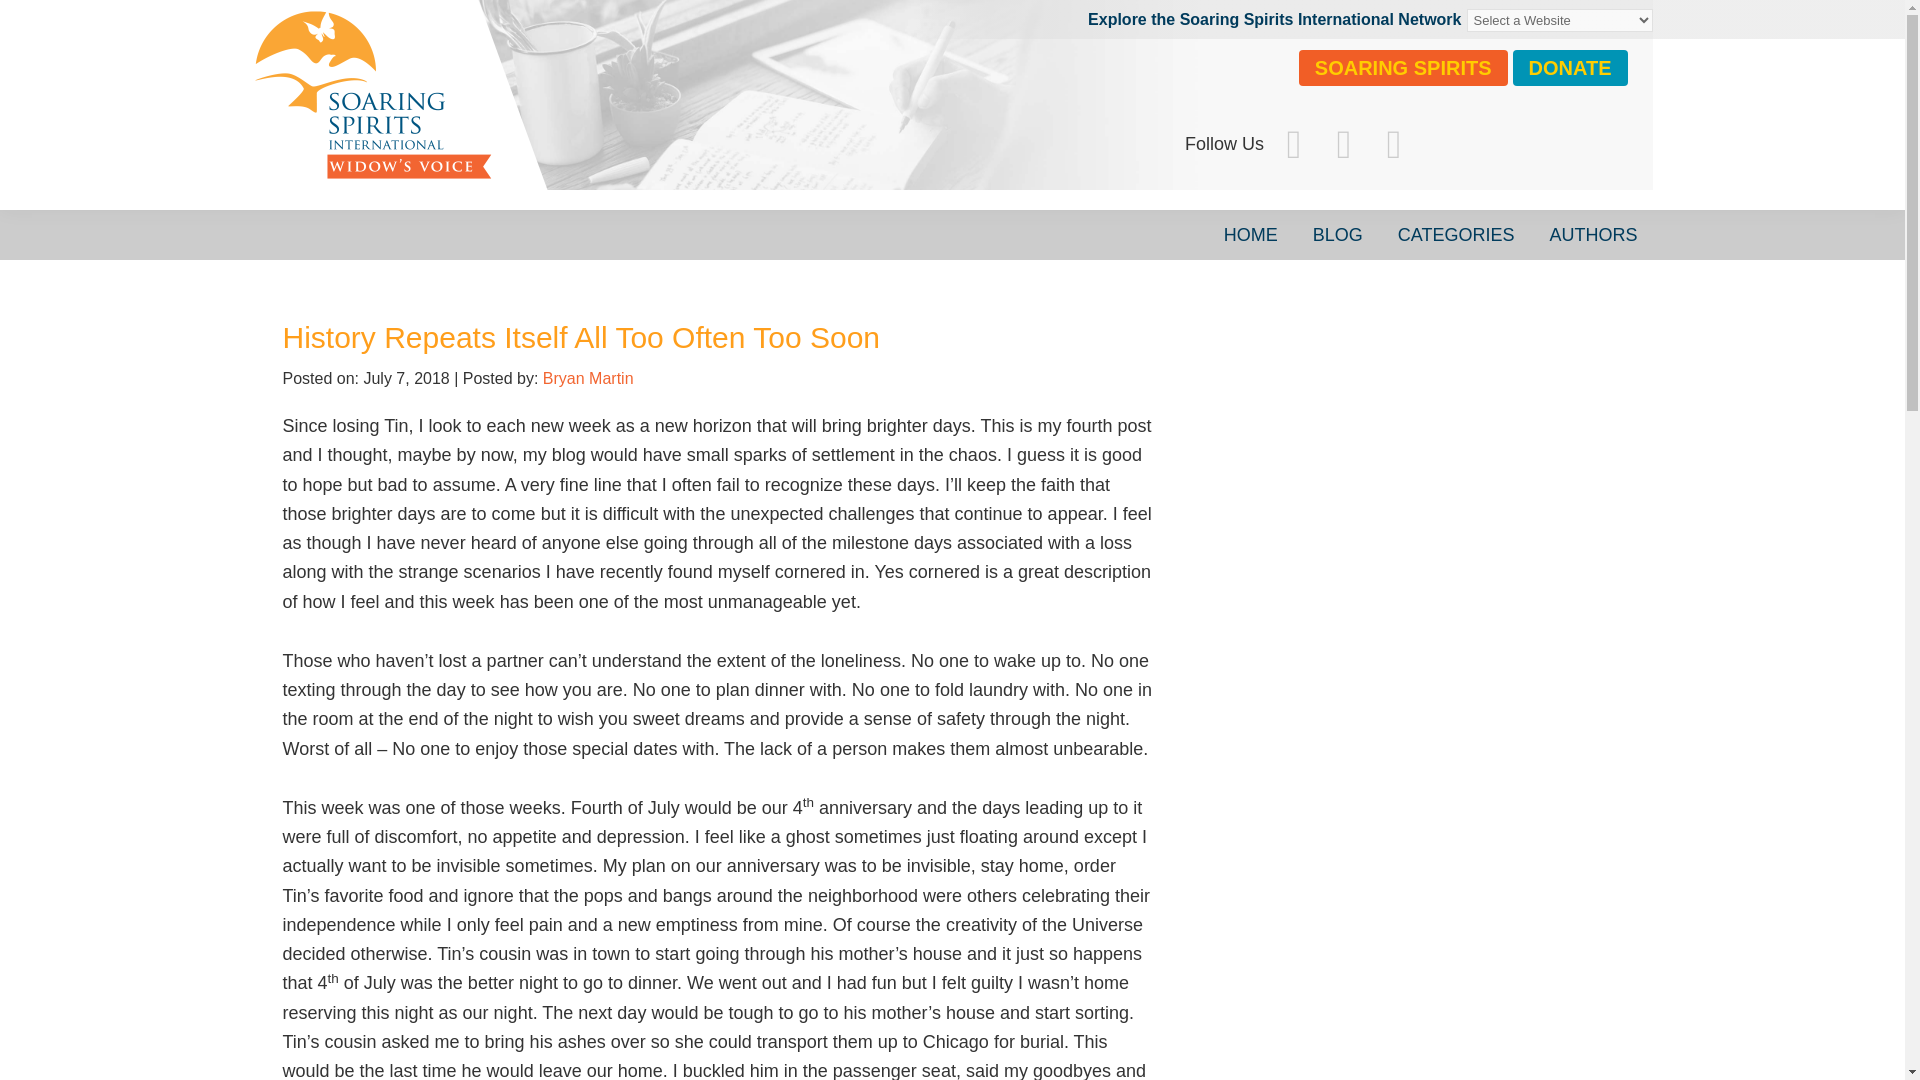  What do you see at coordinates (1250, 234) in the screenshot?
I see `HOME` at bounding box center [1250, 234].